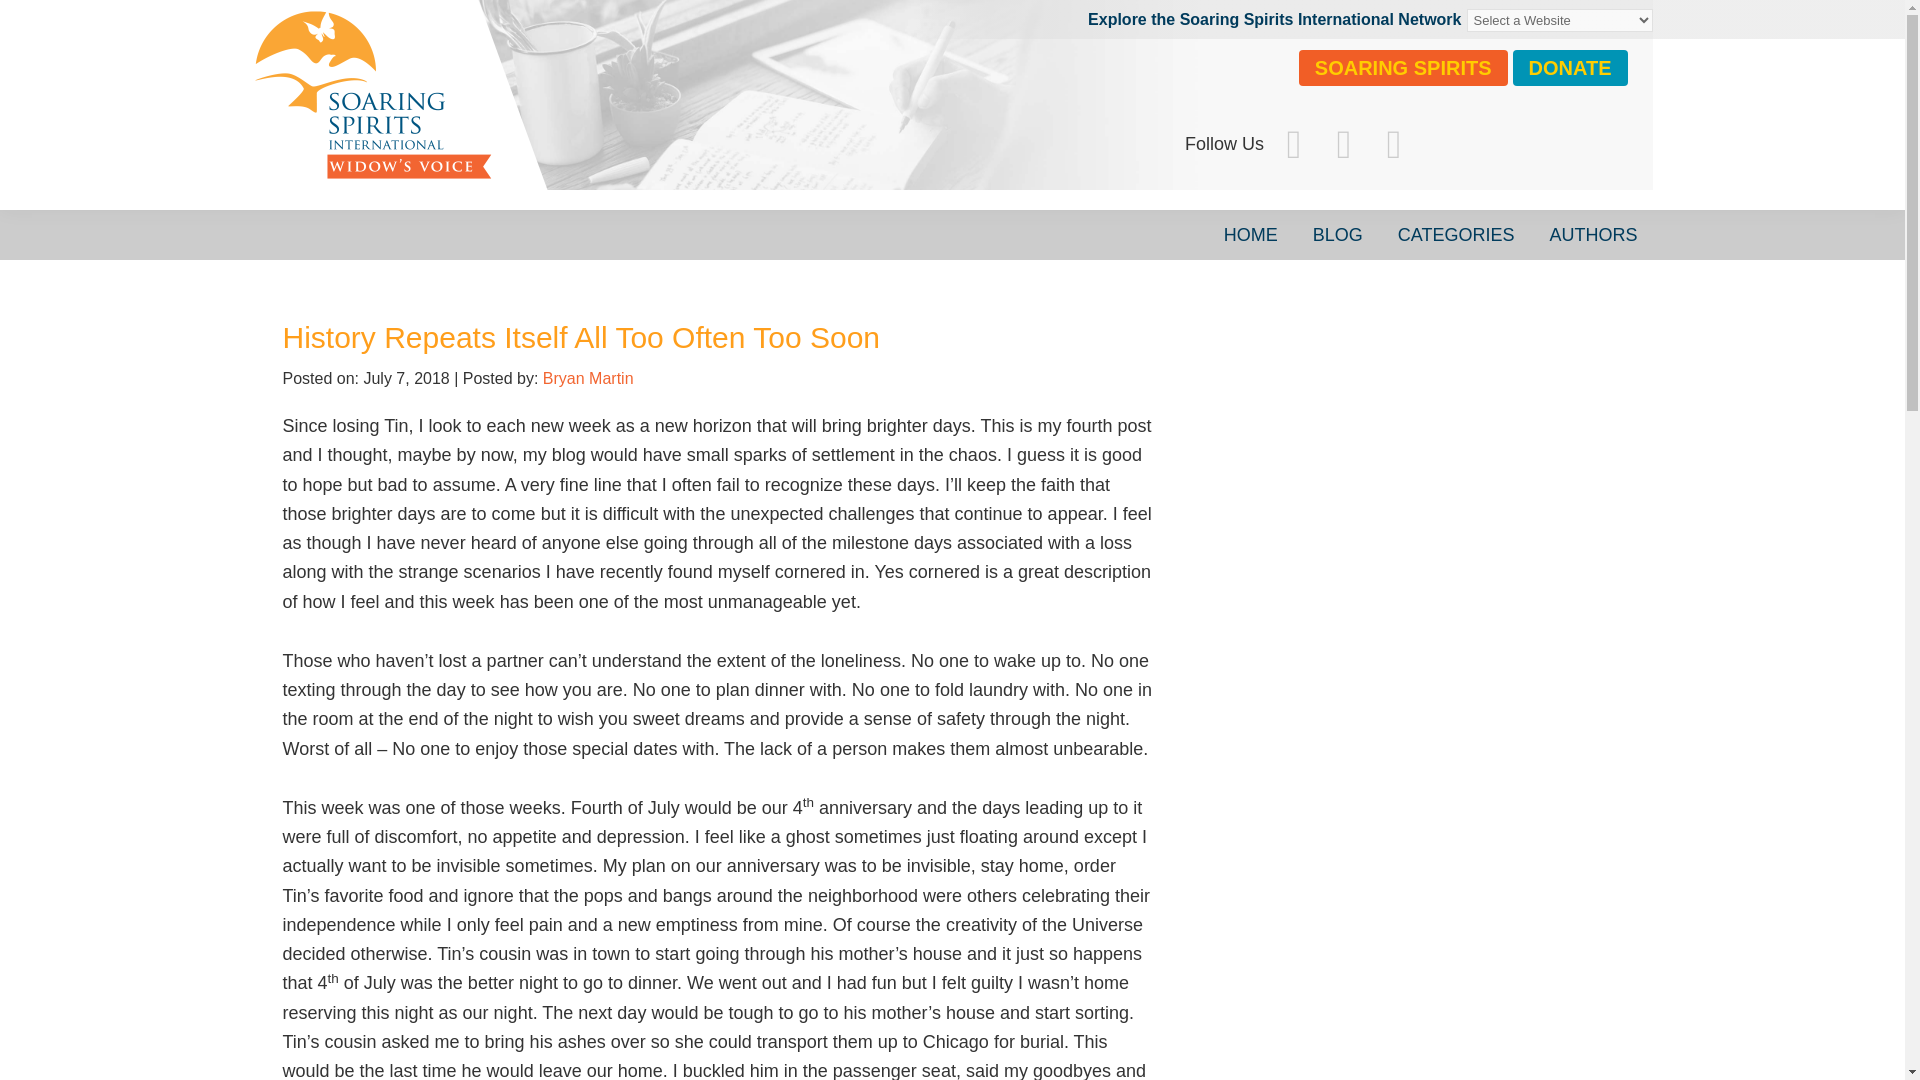  What do you see at coordinates (1250, 234) in the screenshot?
I see `HOME` at bounding box center [1250, 234].